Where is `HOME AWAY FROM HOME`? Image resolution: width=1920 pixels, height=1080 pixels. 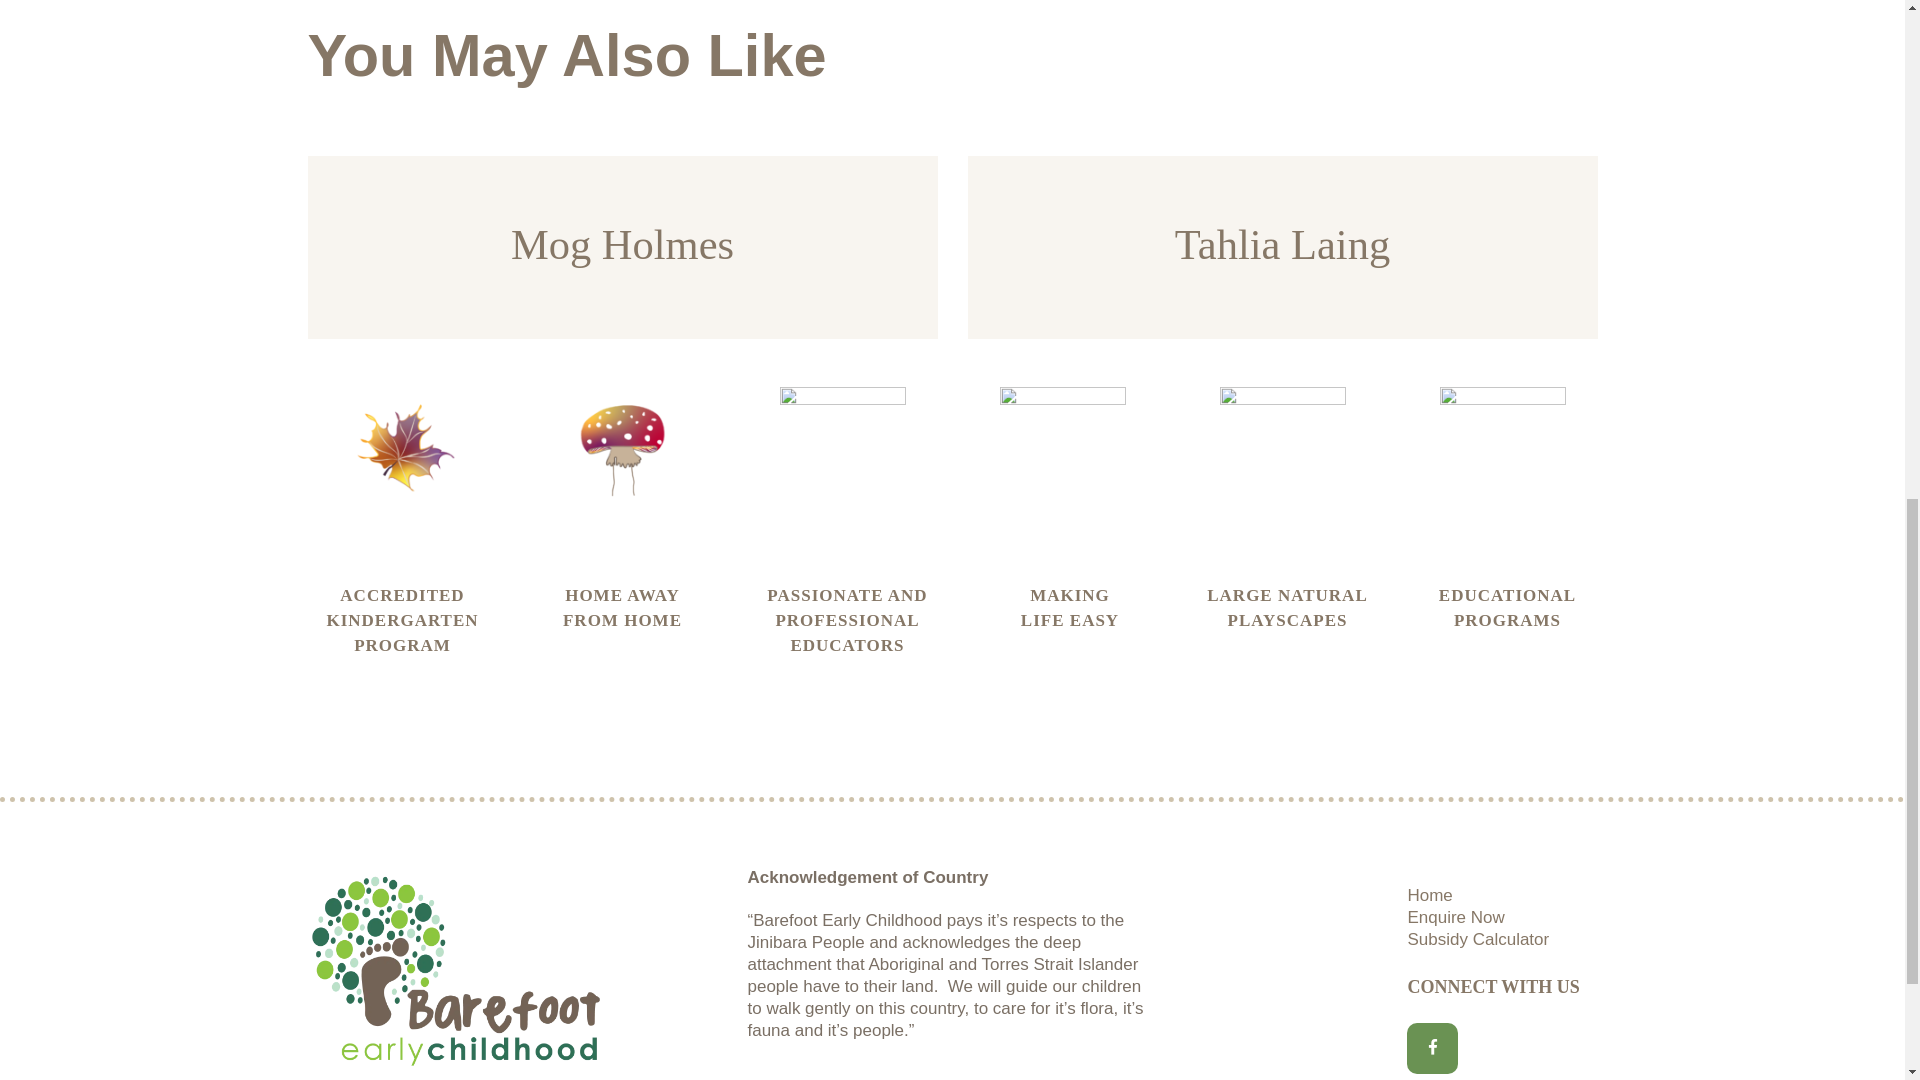
HOME AWAY FROM HOME is located at coordinates (622, 608).